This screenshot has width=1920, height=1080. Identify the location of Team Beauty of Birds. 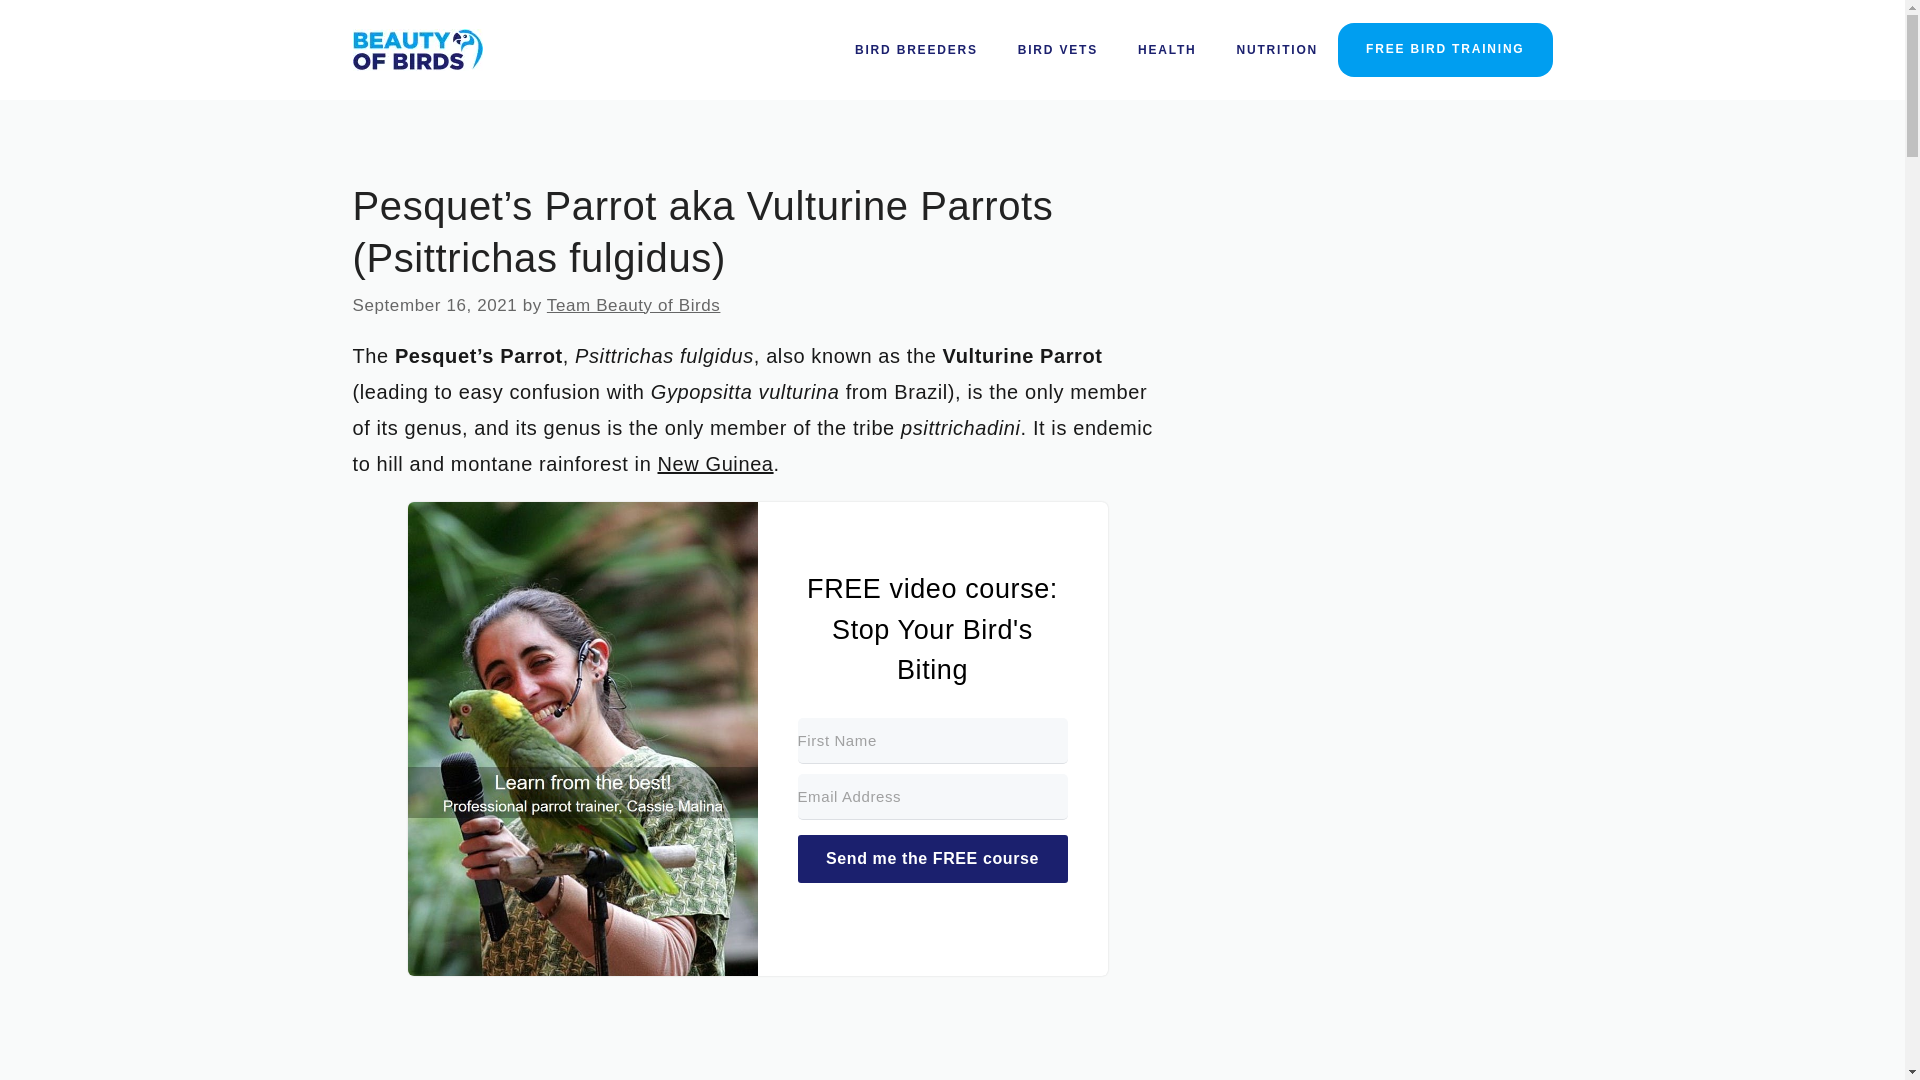
(634, 305).